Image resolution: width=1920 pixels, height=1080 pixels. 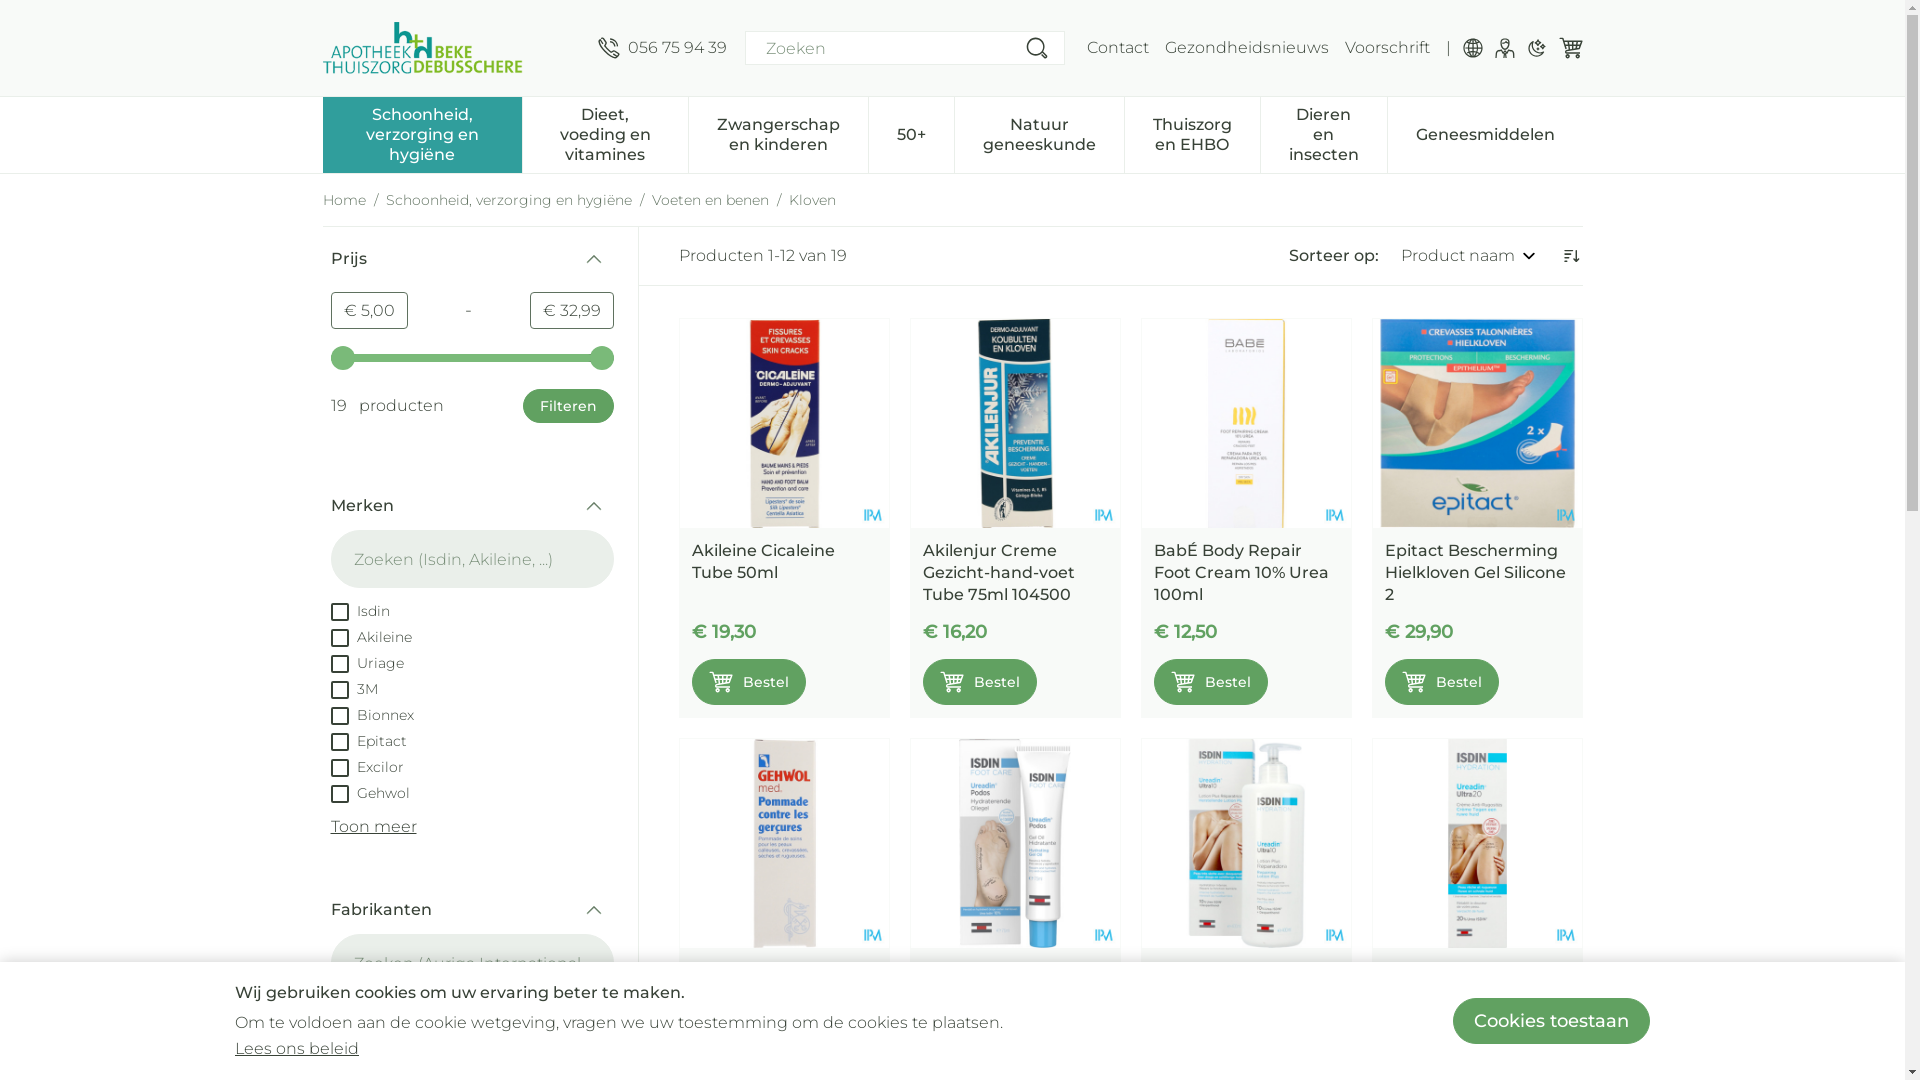 I want to click on on, so click(x=339, y=1068).